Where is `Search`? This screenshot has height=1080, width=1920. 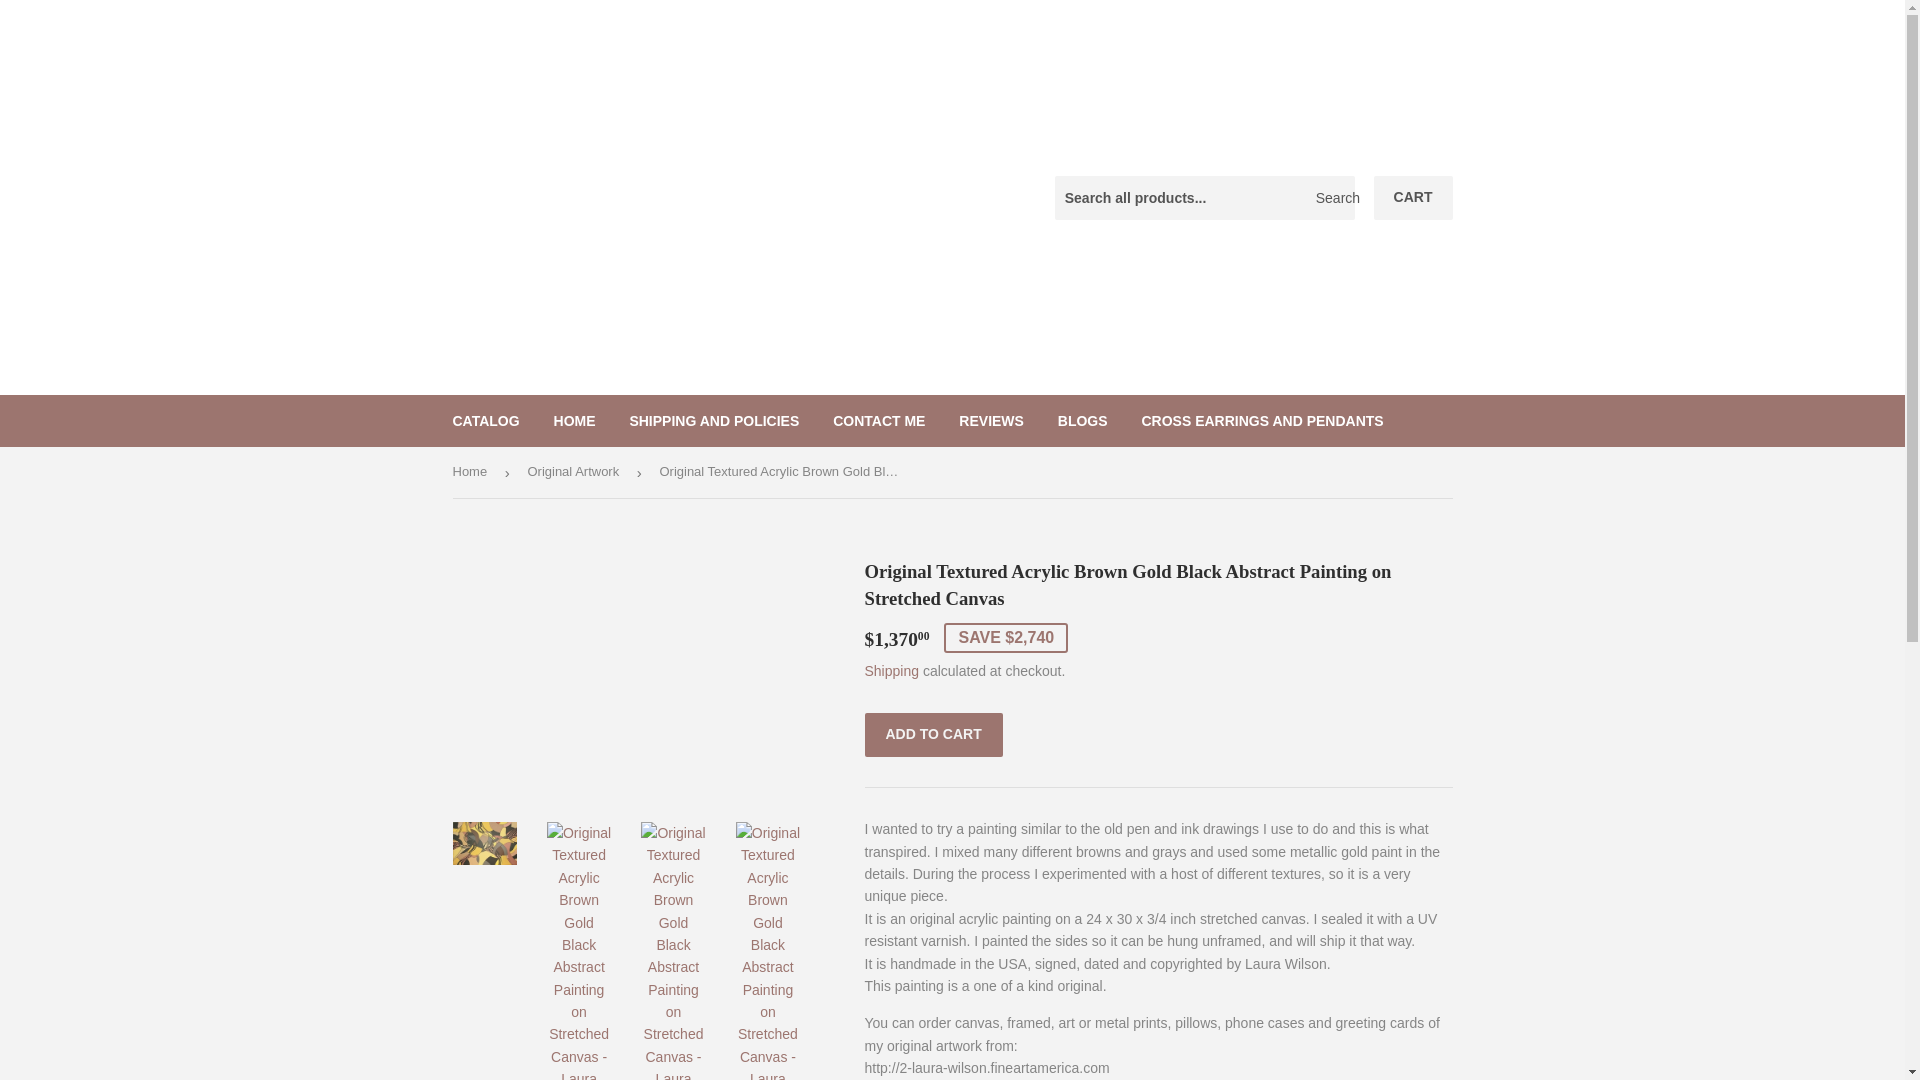
Search is located at coordinates (1332, 199).